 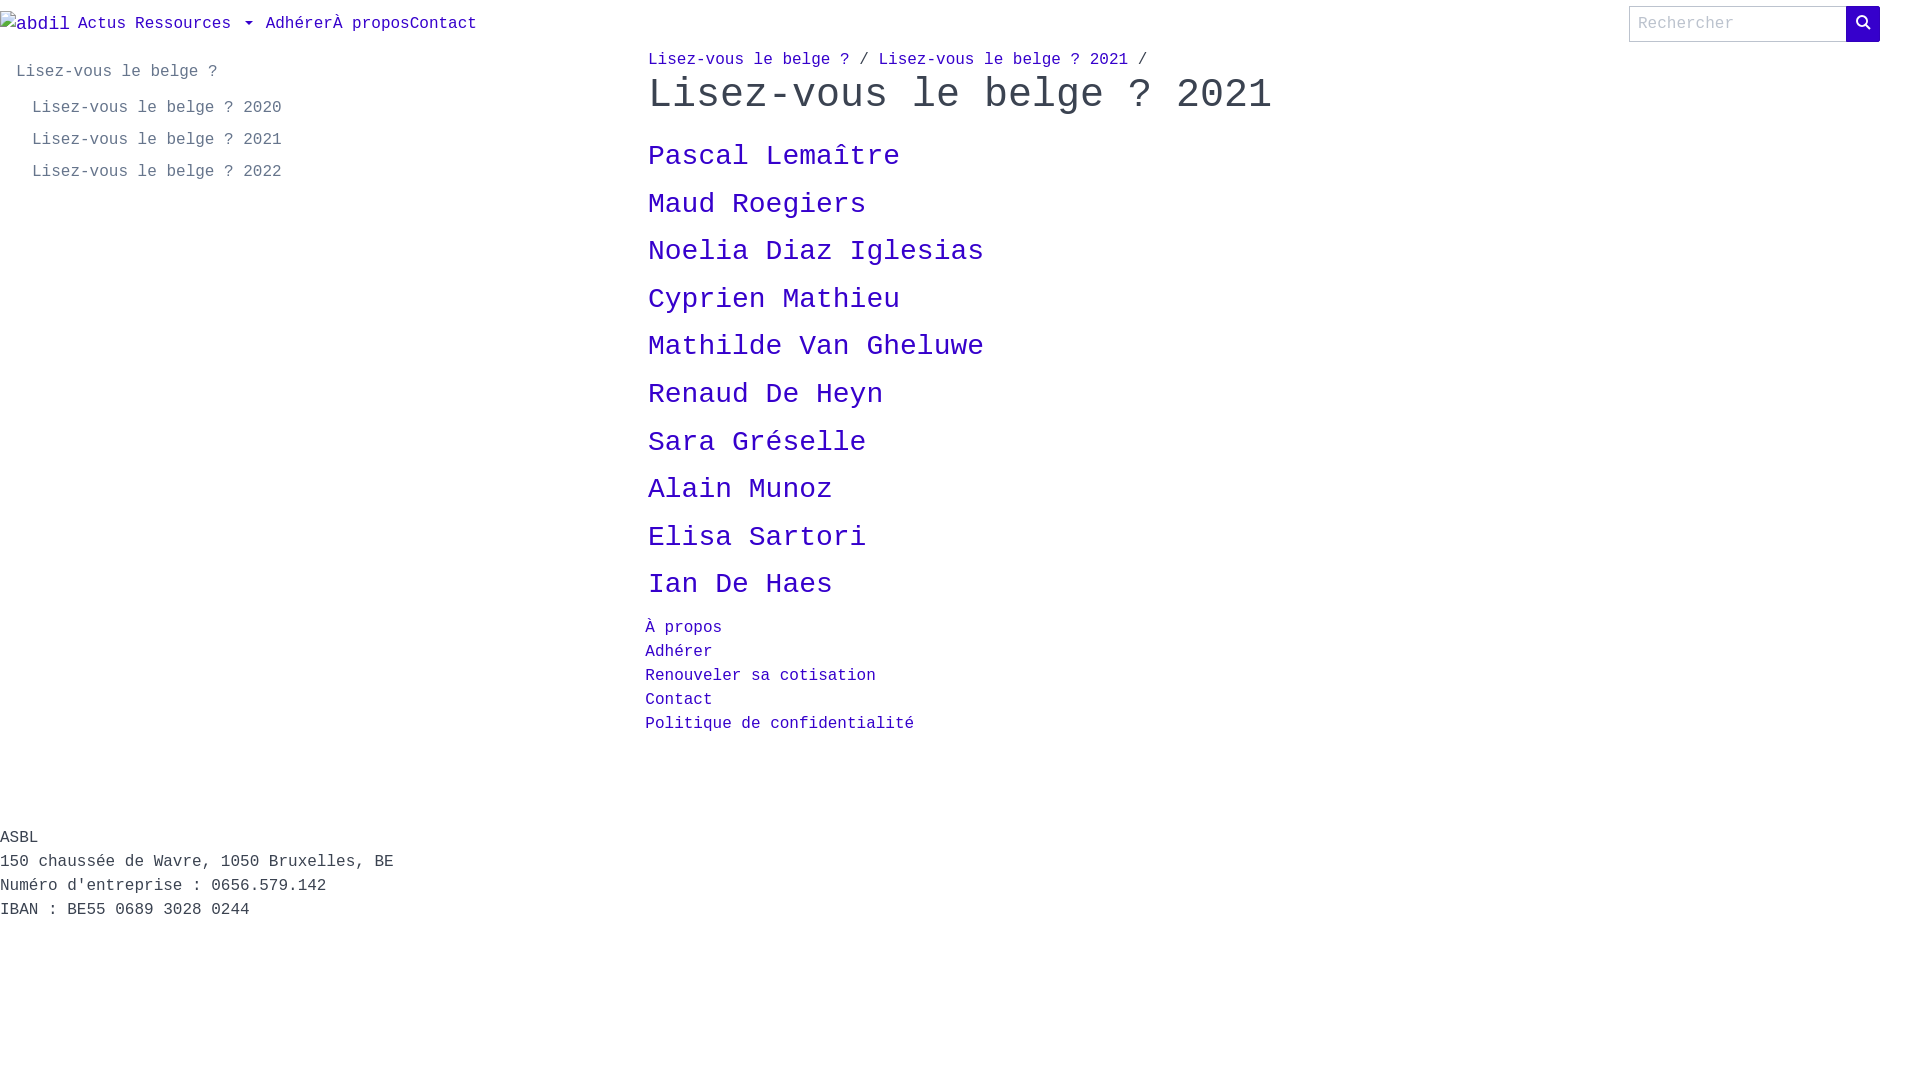 What do you see at coordinates (157, 172) in the screenshot?
I see `Lisez-vous le belge ? 2022` at bounding box center [157, 172].